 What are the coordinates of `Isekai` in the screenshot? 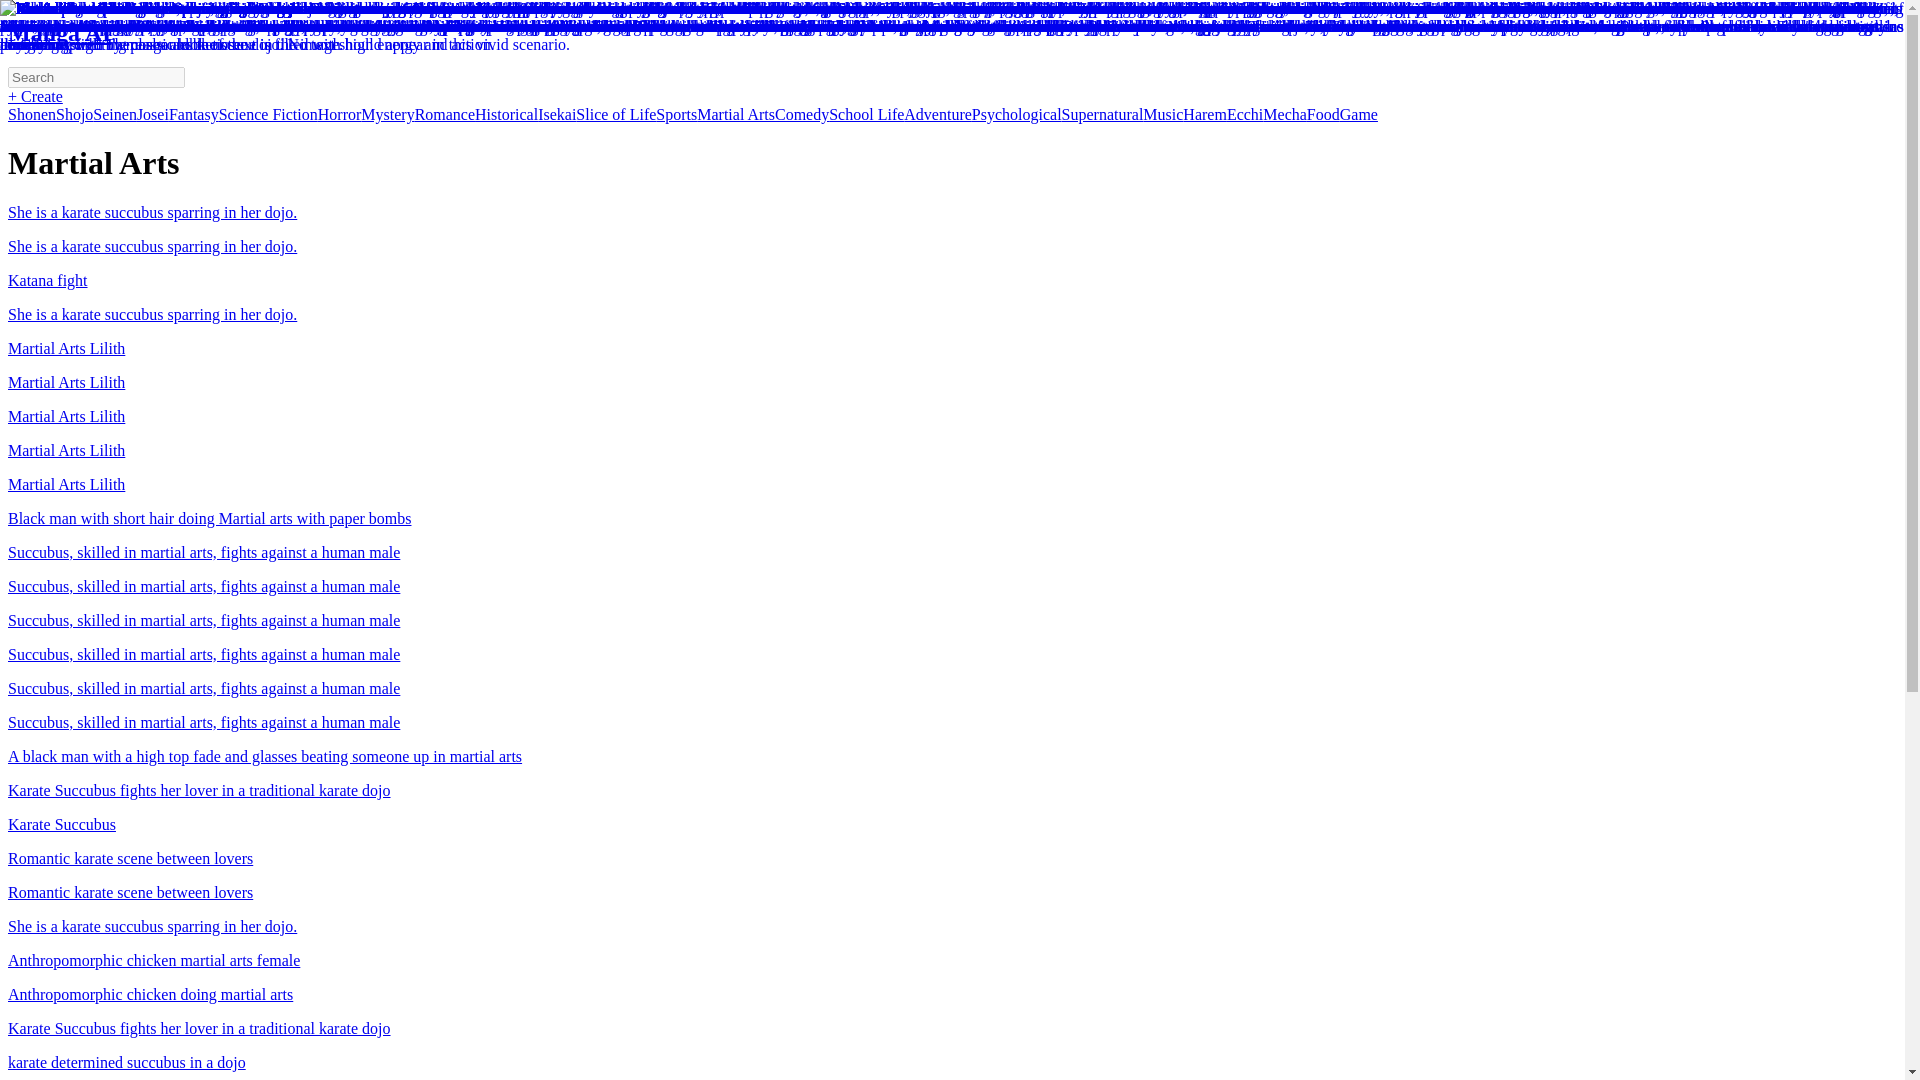 It's located at (556, 114).